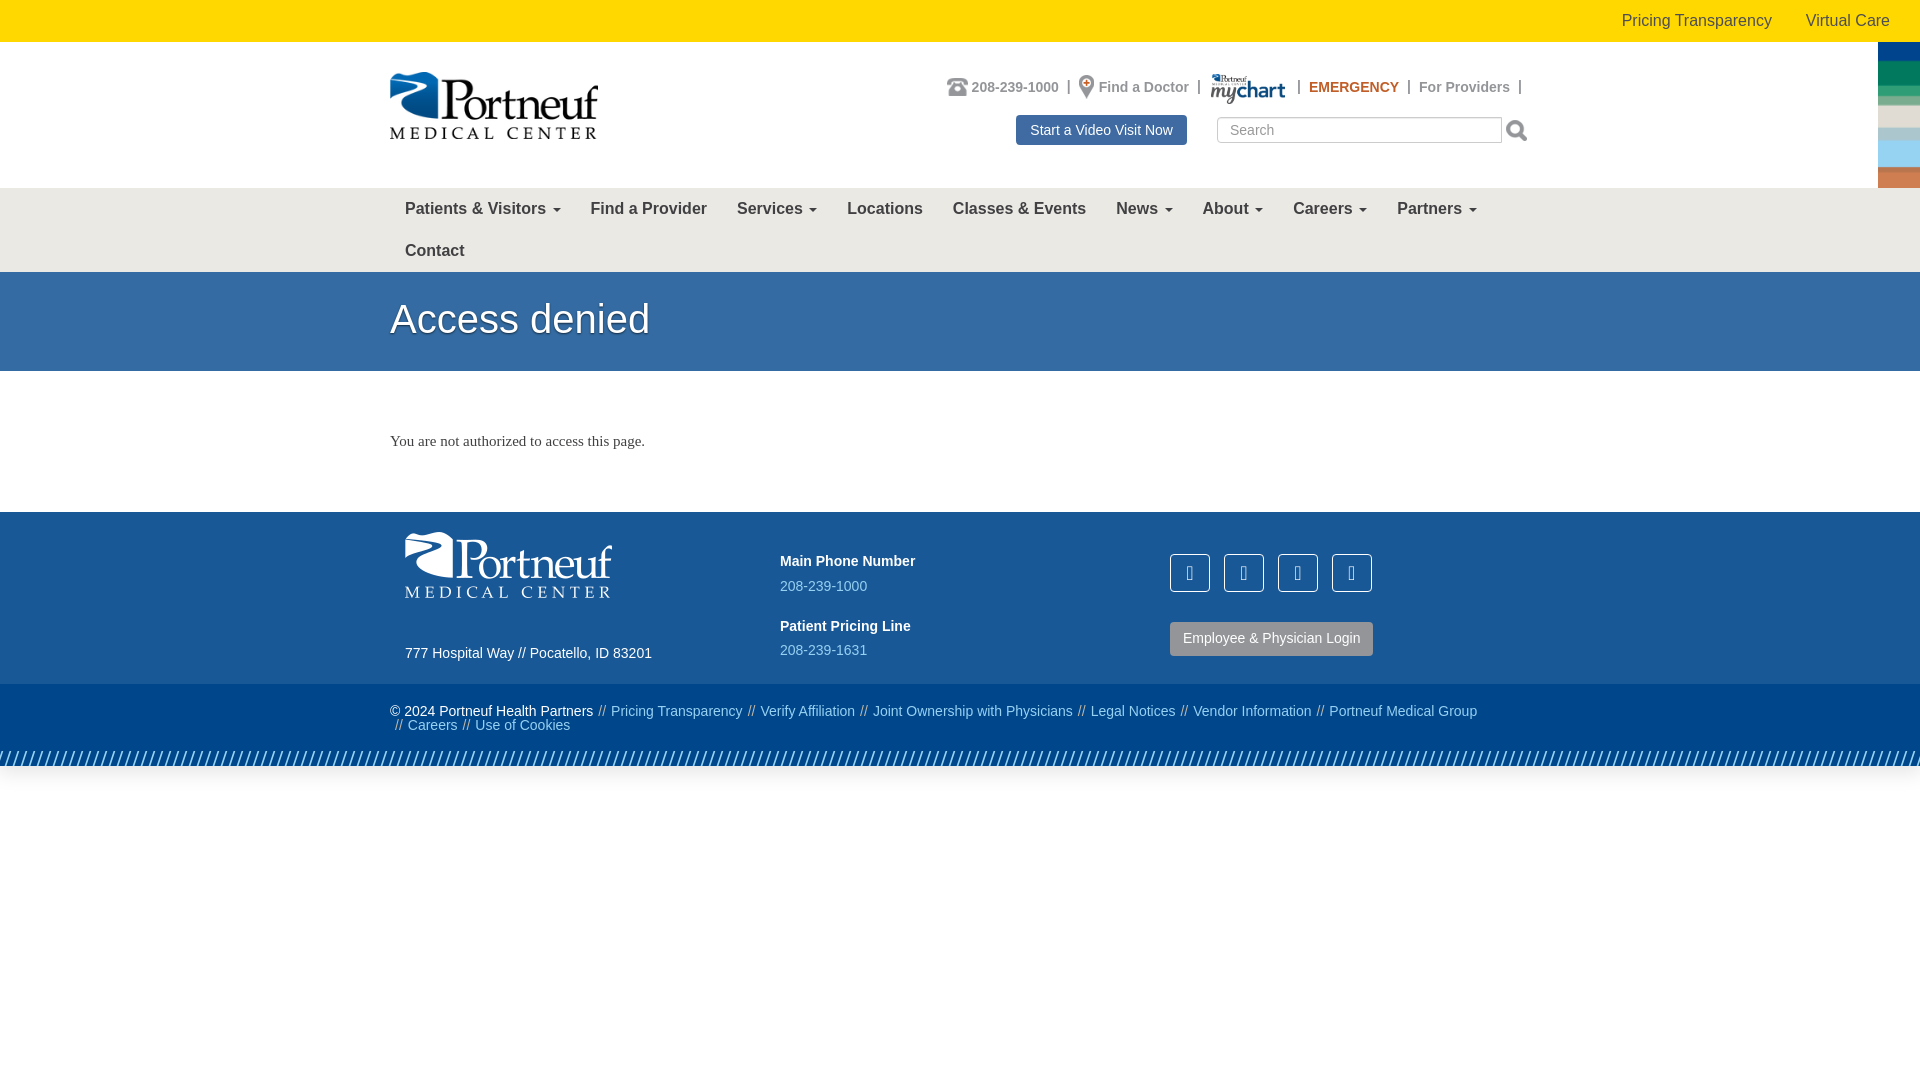 The image size is (1920, 1080). I want to click on For Providers, so click(1464, 86).